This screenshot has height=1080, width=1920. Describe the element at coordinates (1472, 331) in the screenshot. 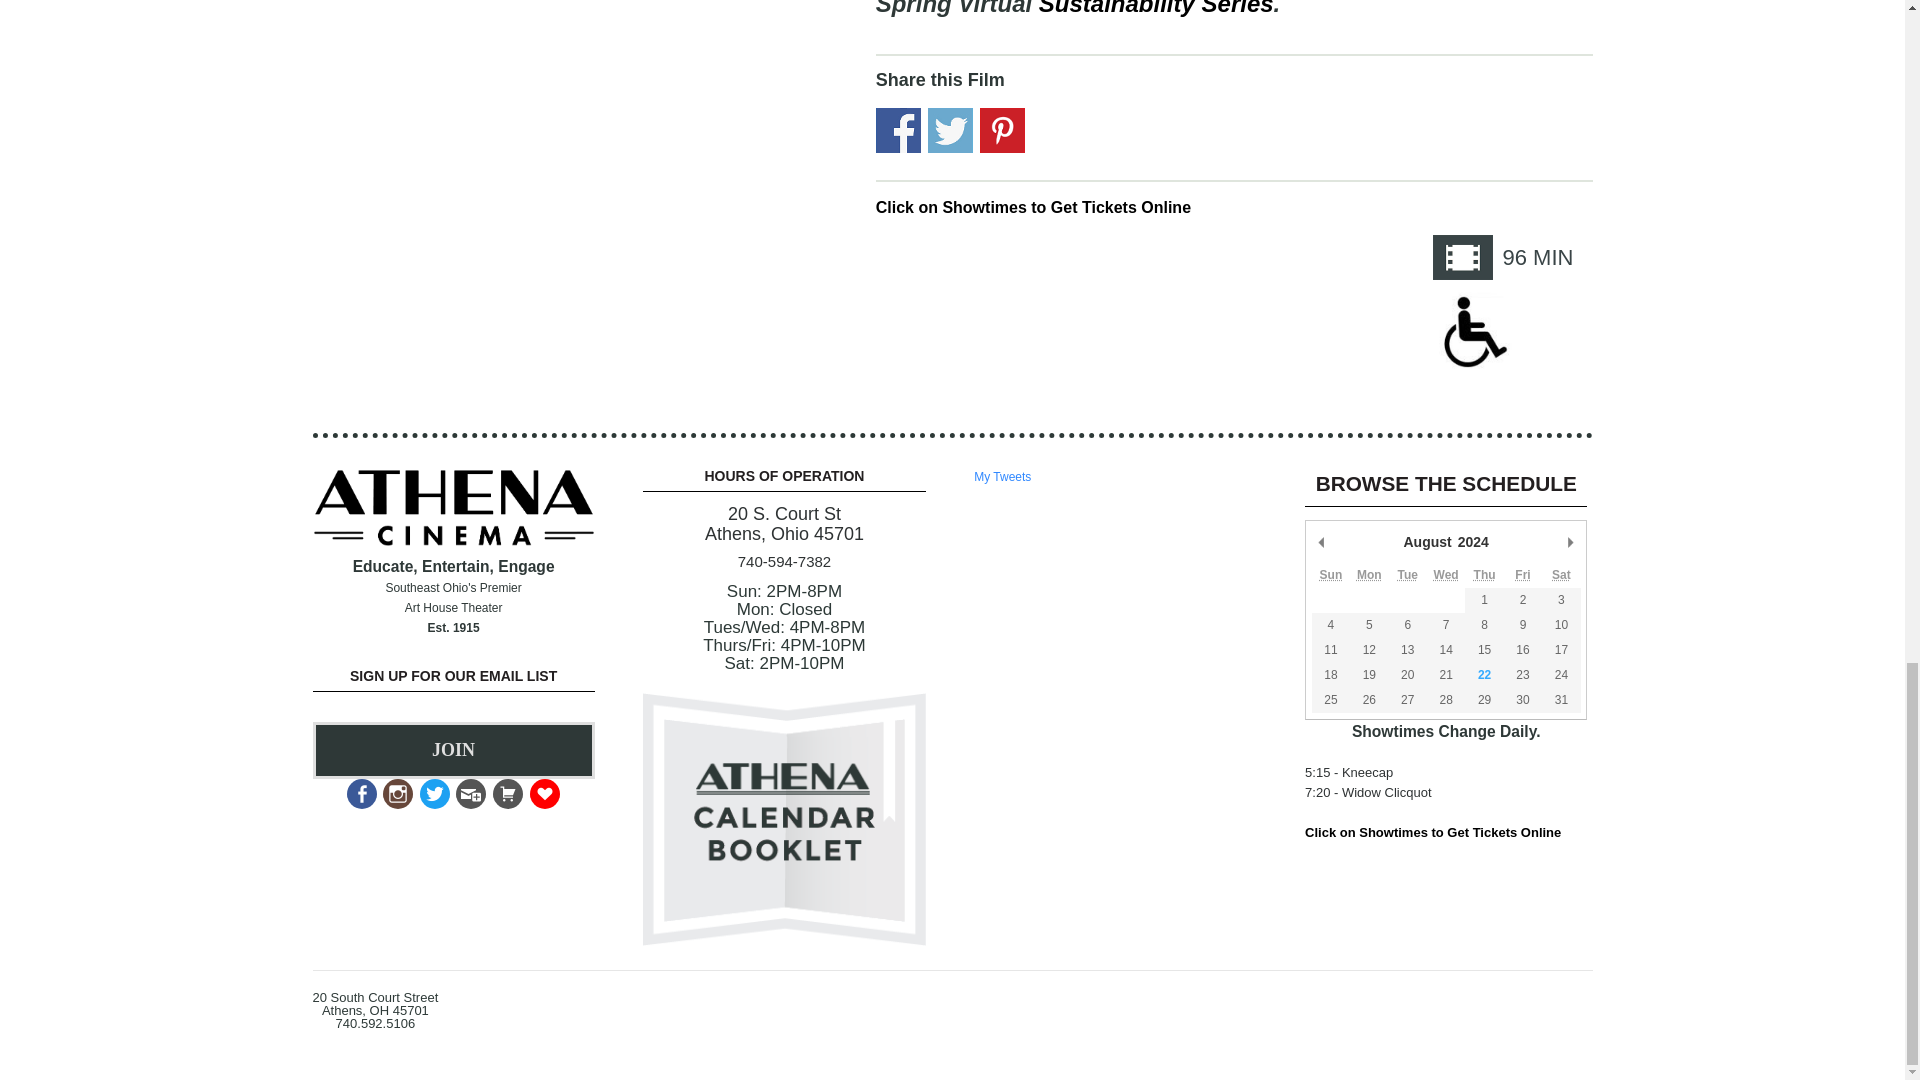

I see `This Film is Wheelchair Accessible` at that location.